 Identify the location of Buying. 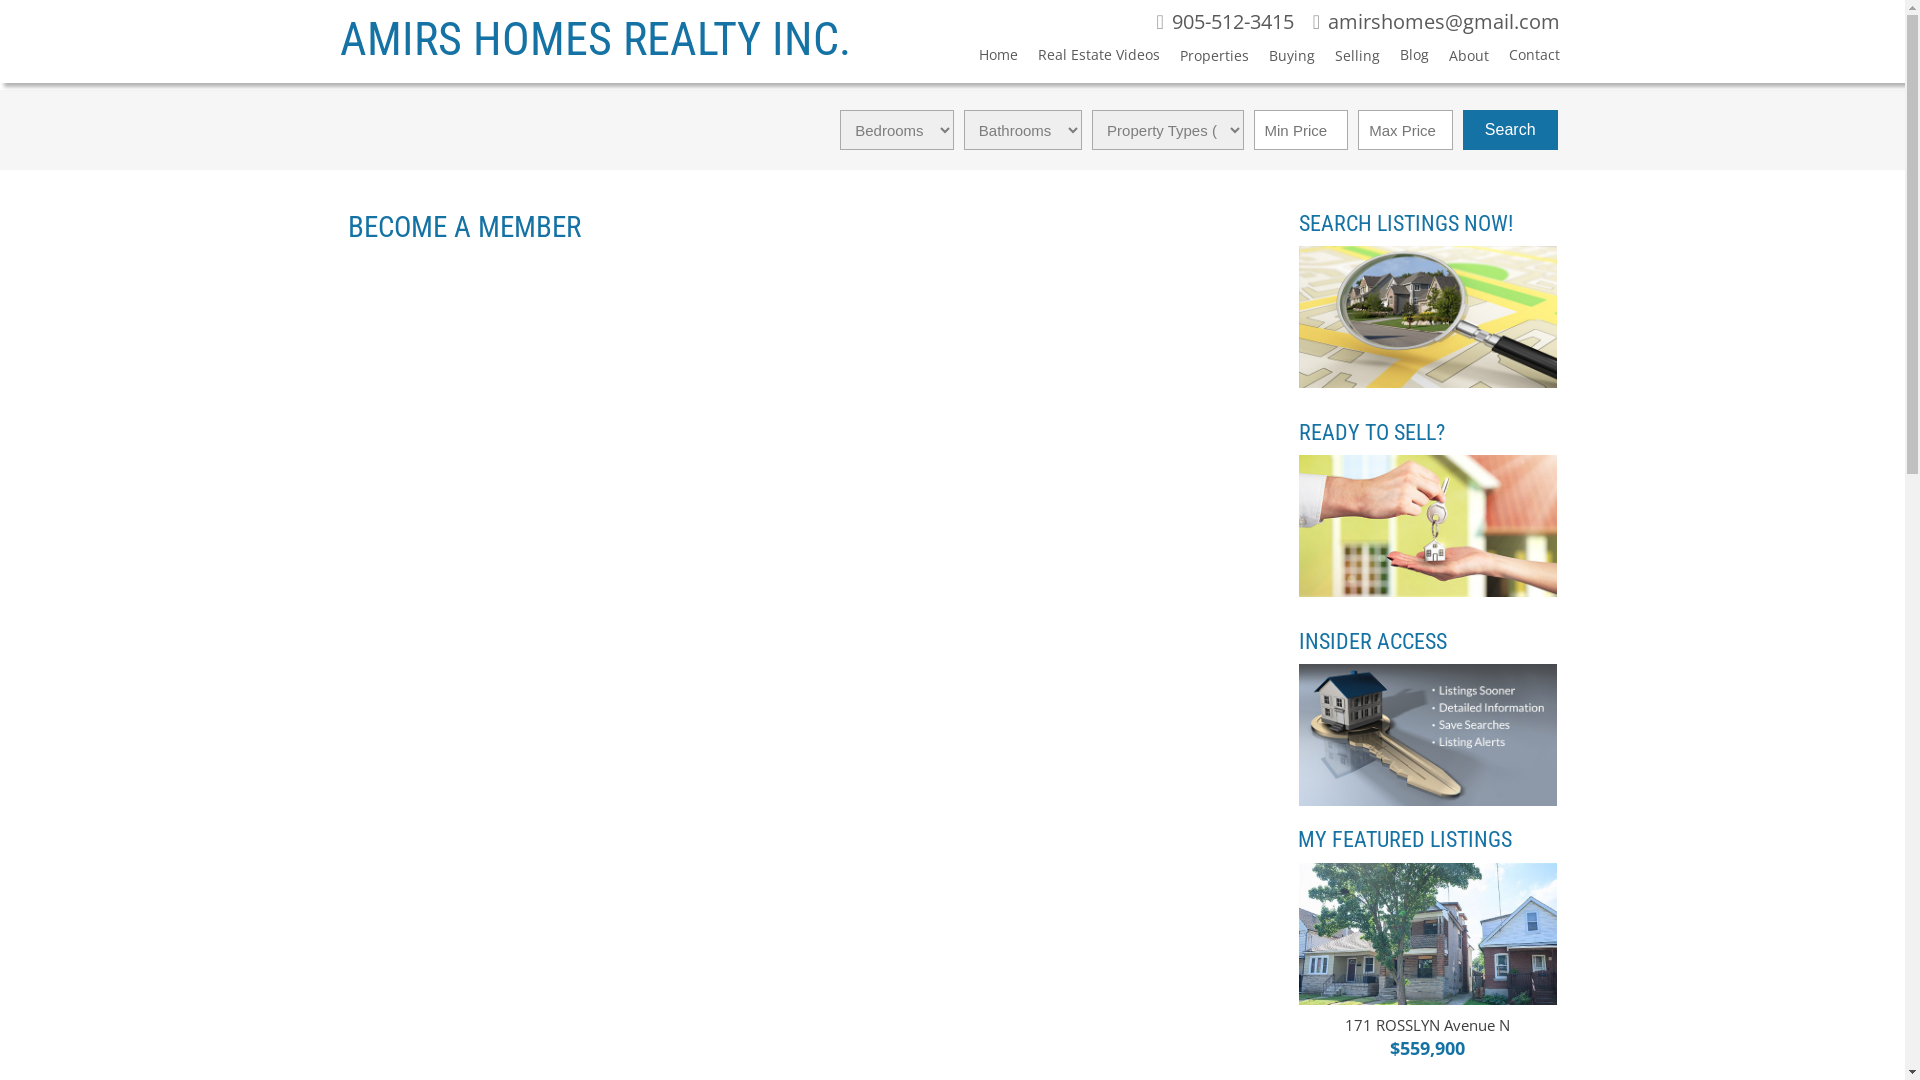
(1282, 60).